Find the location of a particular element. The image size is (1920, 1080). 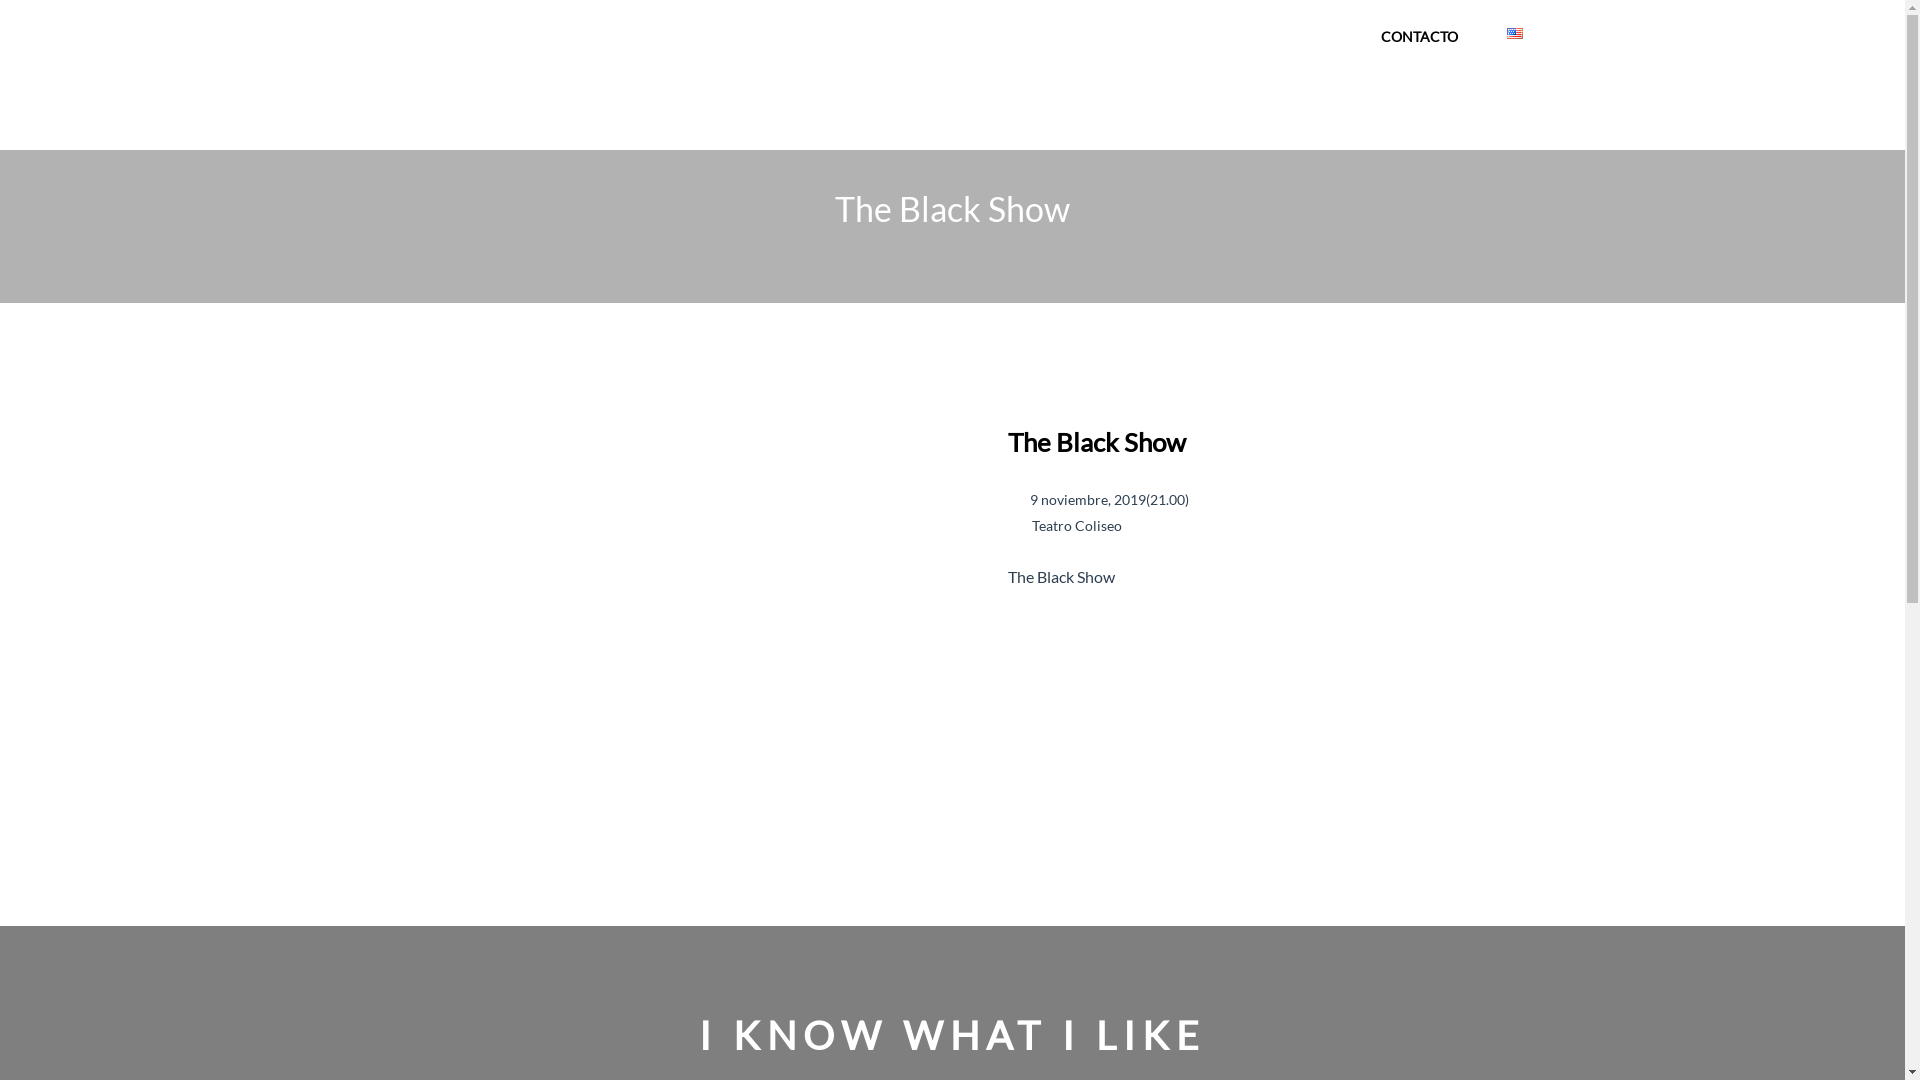

CONCIERTOS is located at coordinates (915, 34).